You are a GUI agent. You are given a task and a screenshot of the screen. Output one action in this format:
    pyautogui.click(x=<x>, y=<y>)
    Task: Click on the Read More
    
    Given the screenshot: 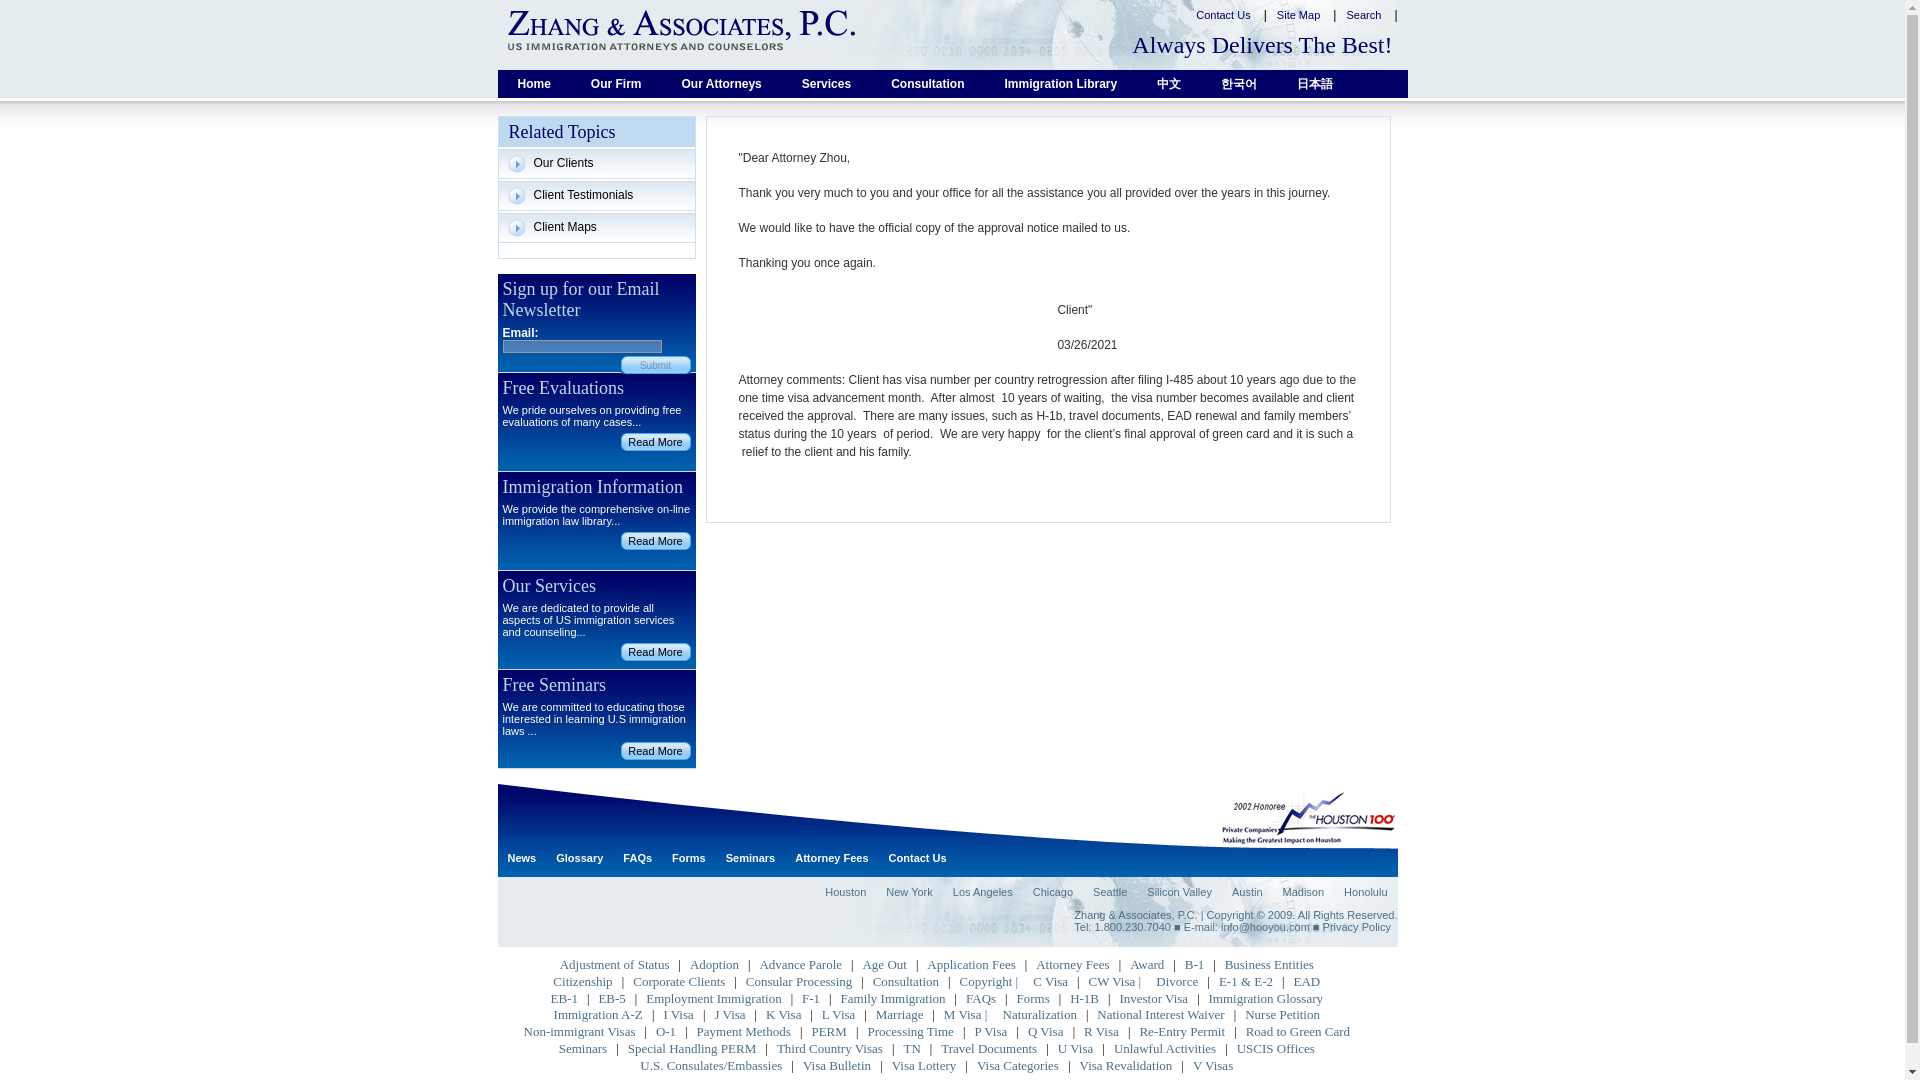 What is the action you would take?
    pyautogui.click(x=654, y=442)
    